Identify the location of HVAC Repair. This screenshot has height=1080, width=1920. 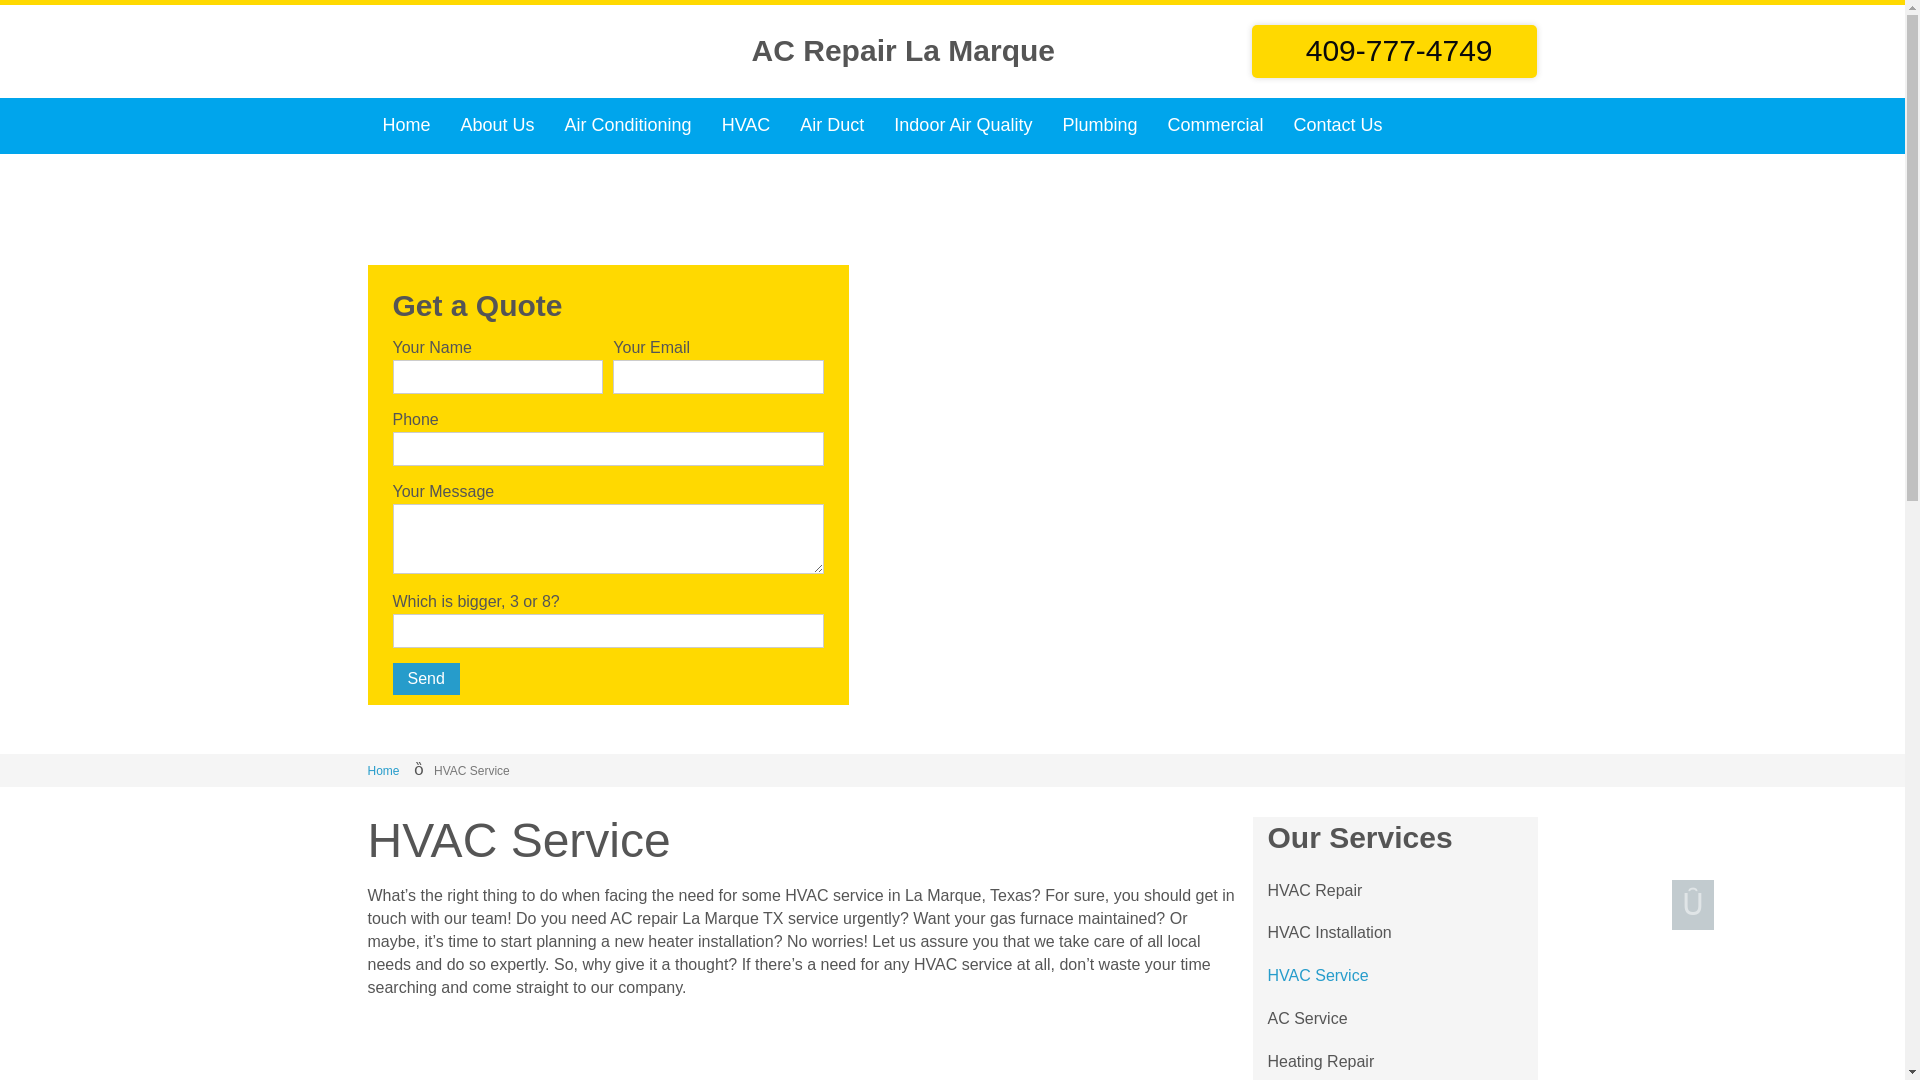
(1315, 891).